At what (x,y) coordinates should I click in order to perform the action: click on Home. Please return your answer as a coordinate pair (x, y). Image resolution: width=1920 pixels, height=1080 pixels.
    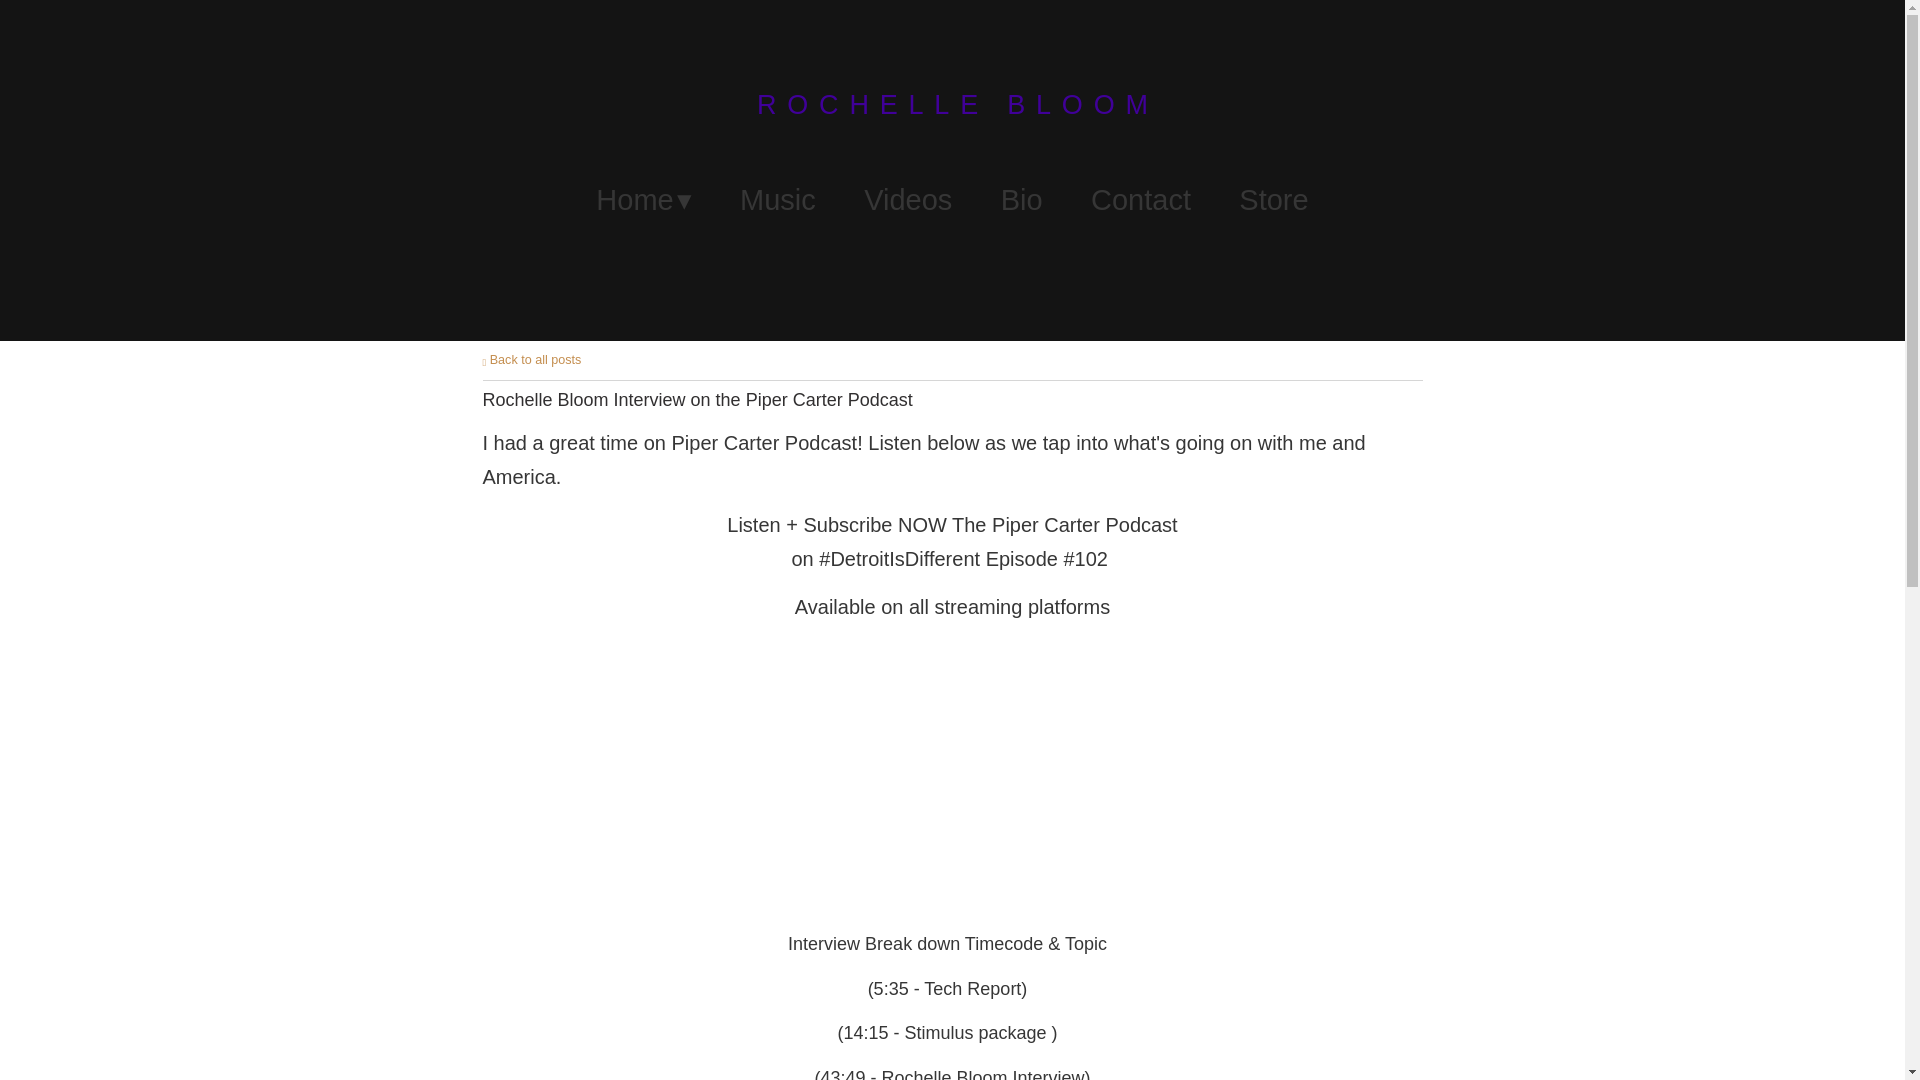
    Looking at the image, I should click on (643, 201).